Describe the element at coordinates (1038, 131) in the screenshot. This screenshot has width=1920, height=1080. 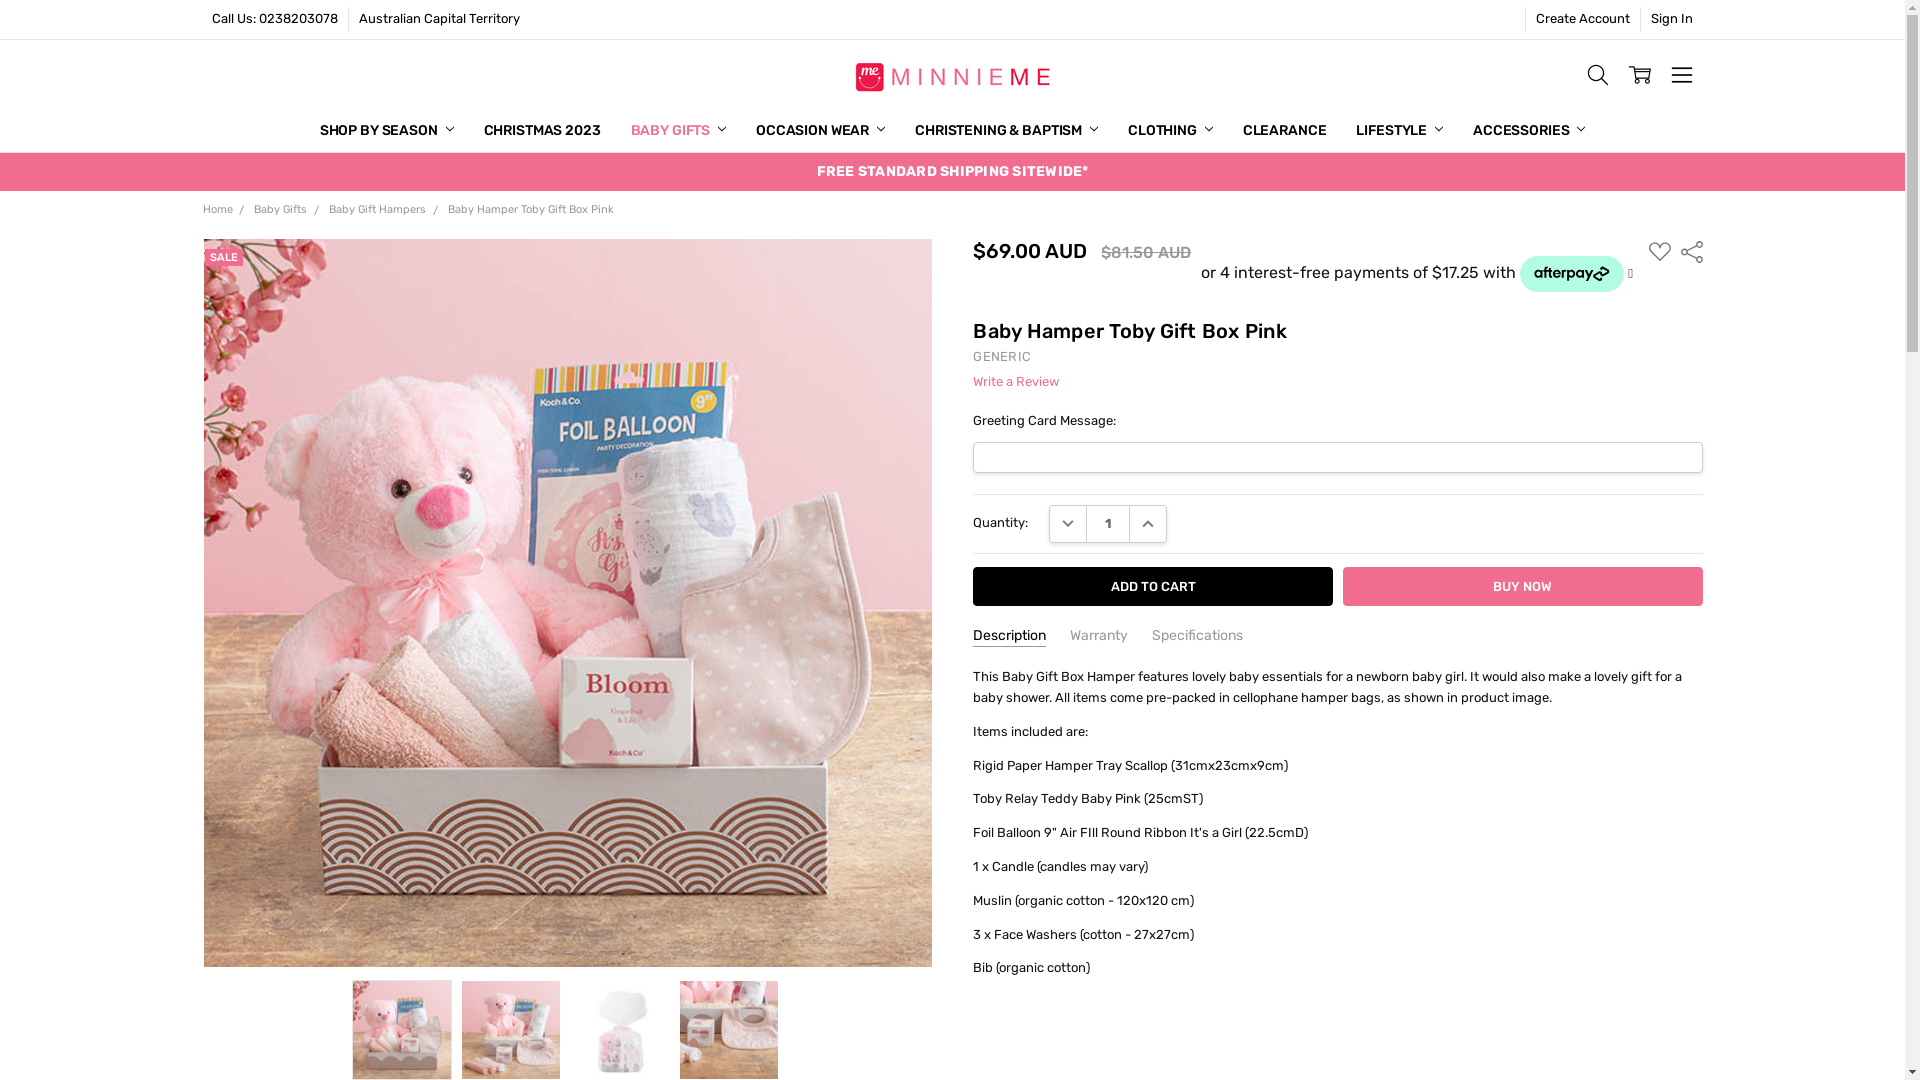
I see `SHIPPING & RETURNS` at that location.